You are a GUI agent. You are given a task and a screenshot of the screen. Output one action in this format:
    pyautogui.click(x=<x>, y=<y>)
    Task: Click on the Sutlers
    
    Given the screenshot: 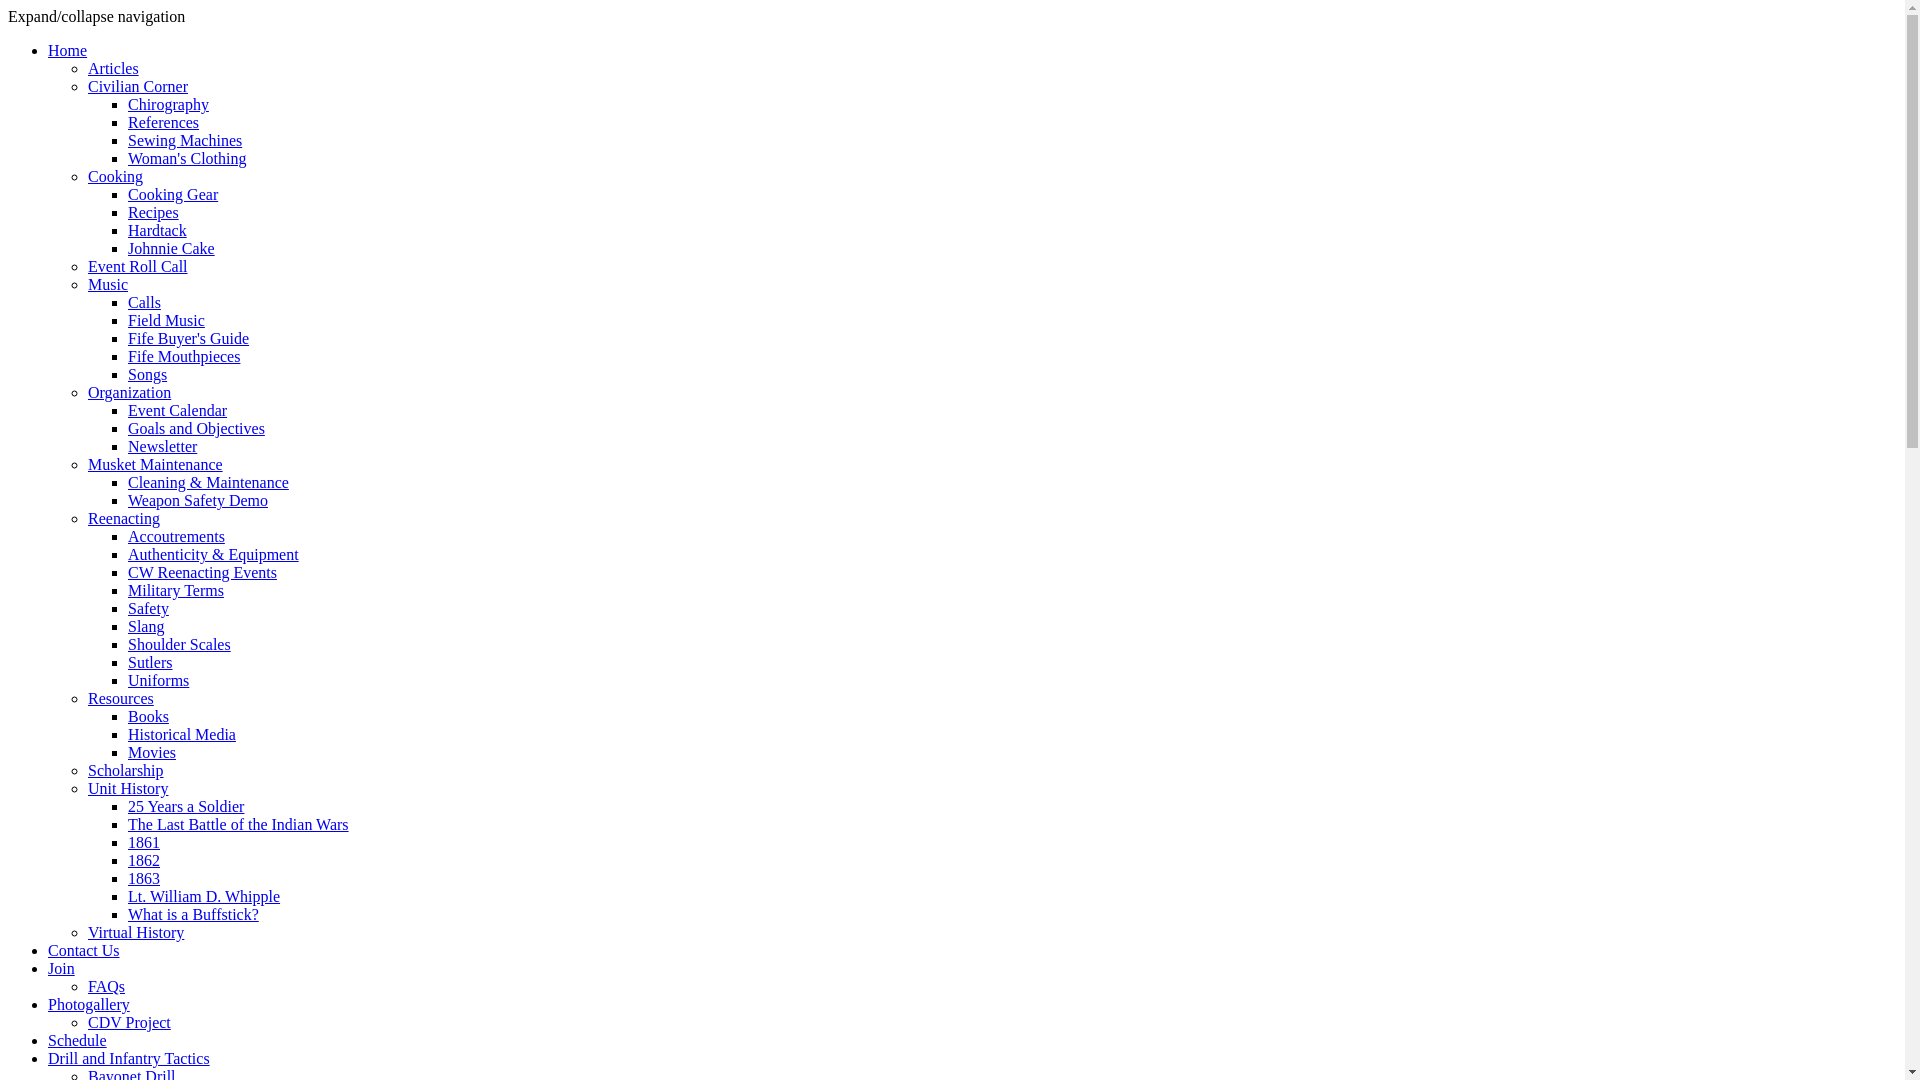 What is the action you would take?
    pyautogui.click(x=150, y=662)
    